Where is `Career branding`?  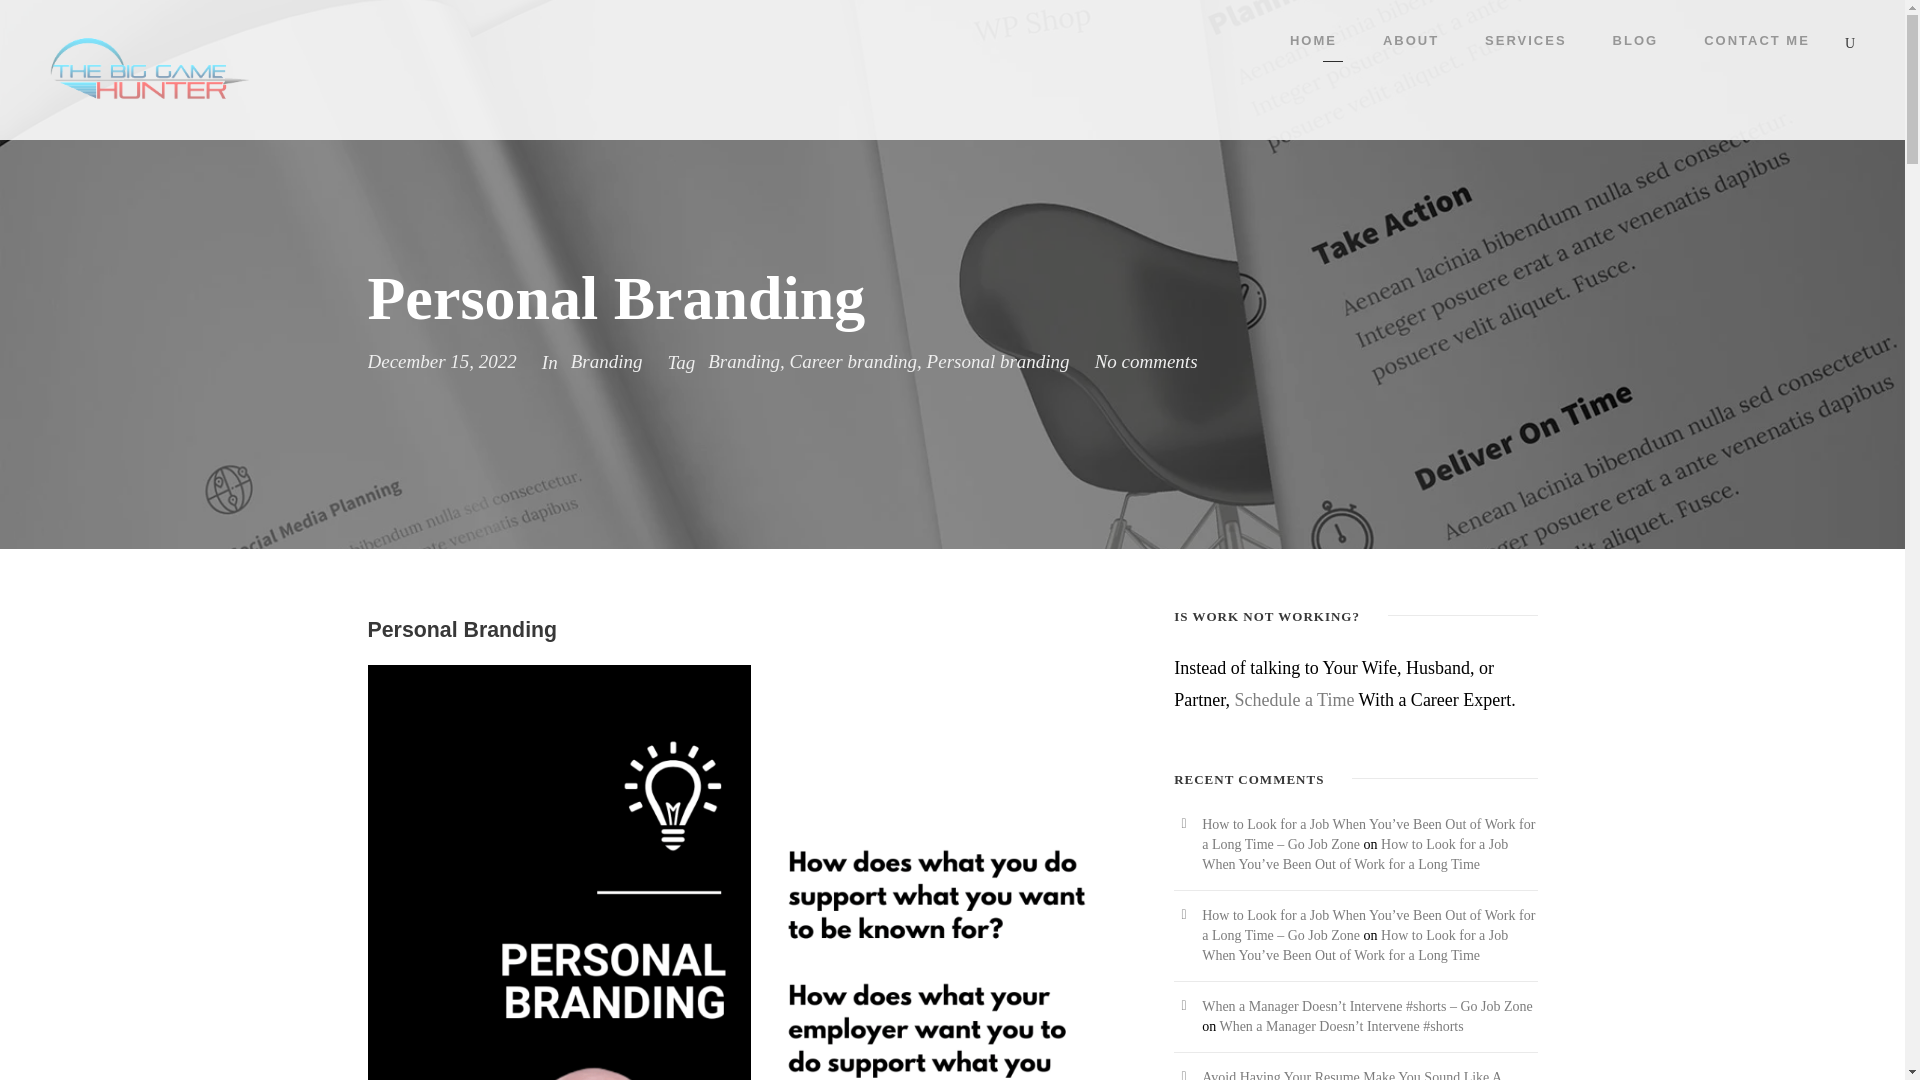 Career branding is located at coordinates (853, 361).